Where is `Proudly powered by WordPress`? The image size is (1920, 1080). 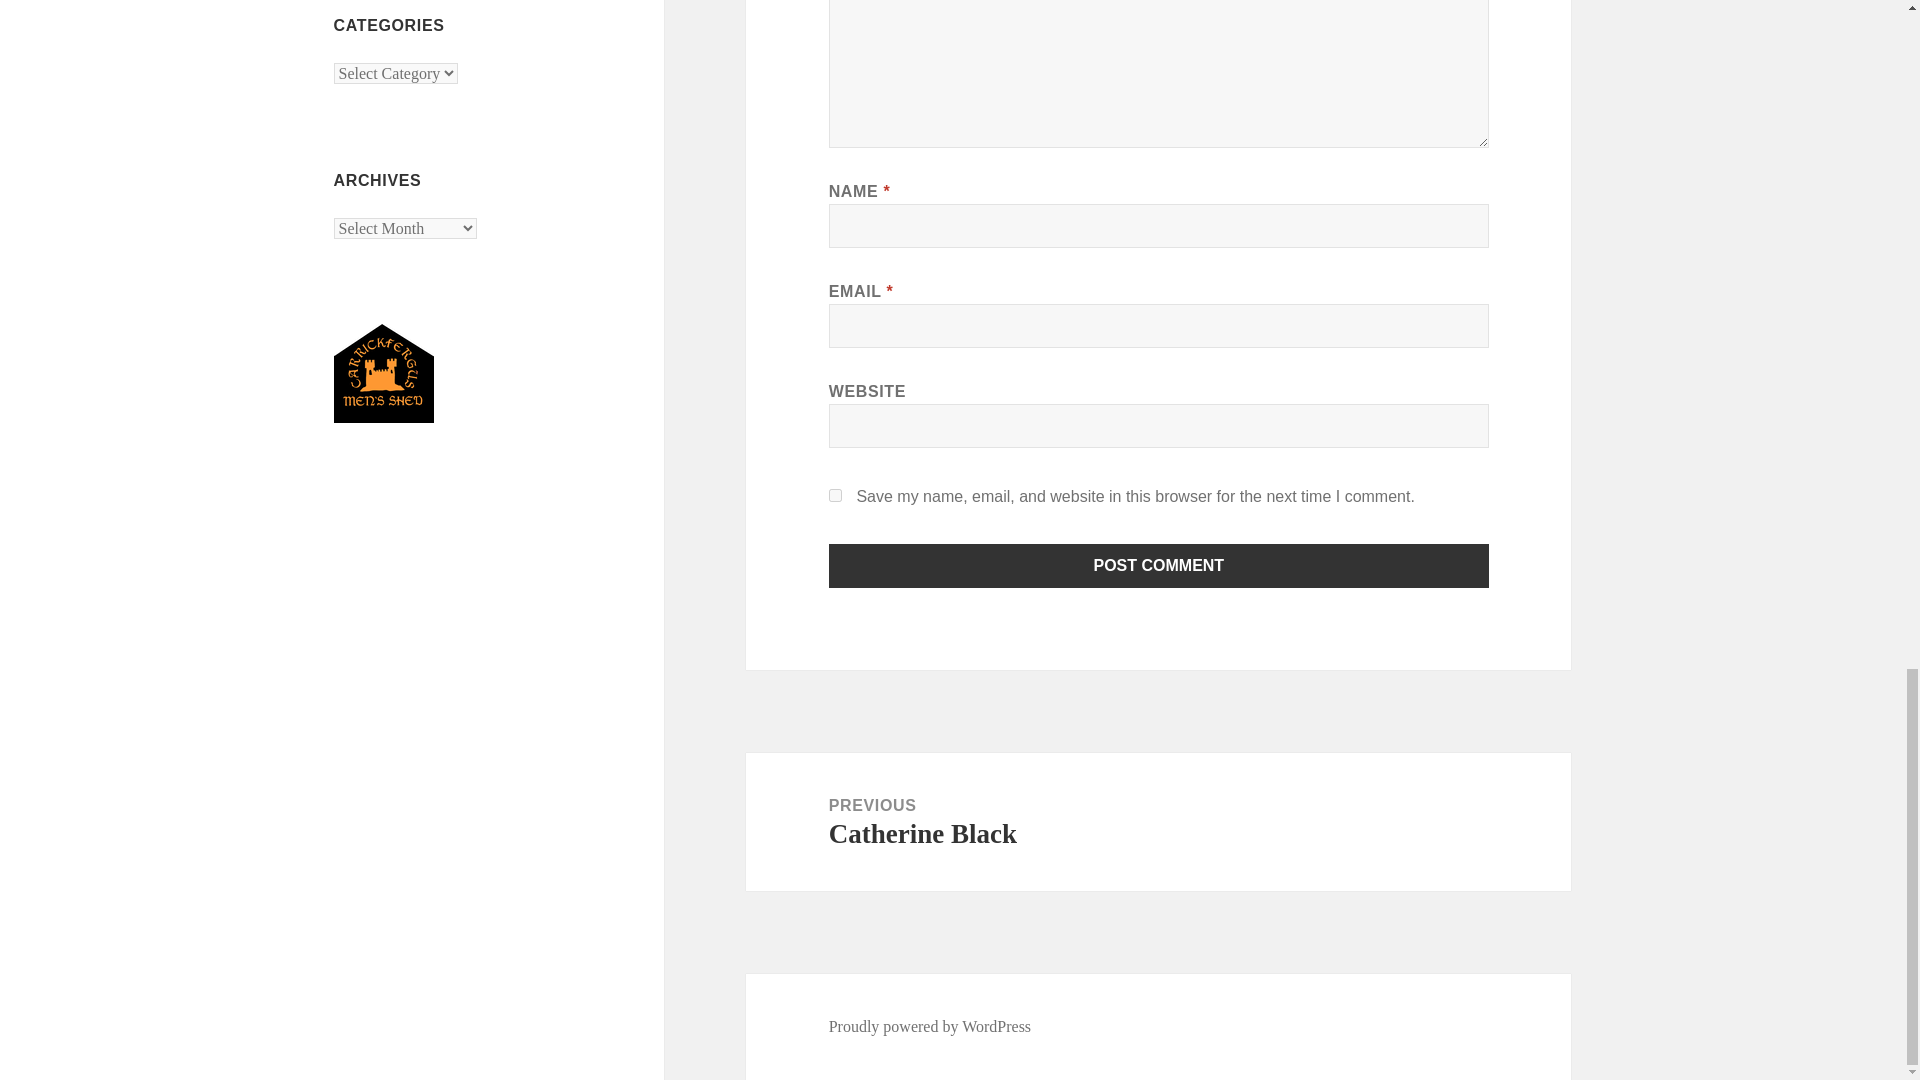
Proudly powered by WordPress is located at coordinates (836, 496).